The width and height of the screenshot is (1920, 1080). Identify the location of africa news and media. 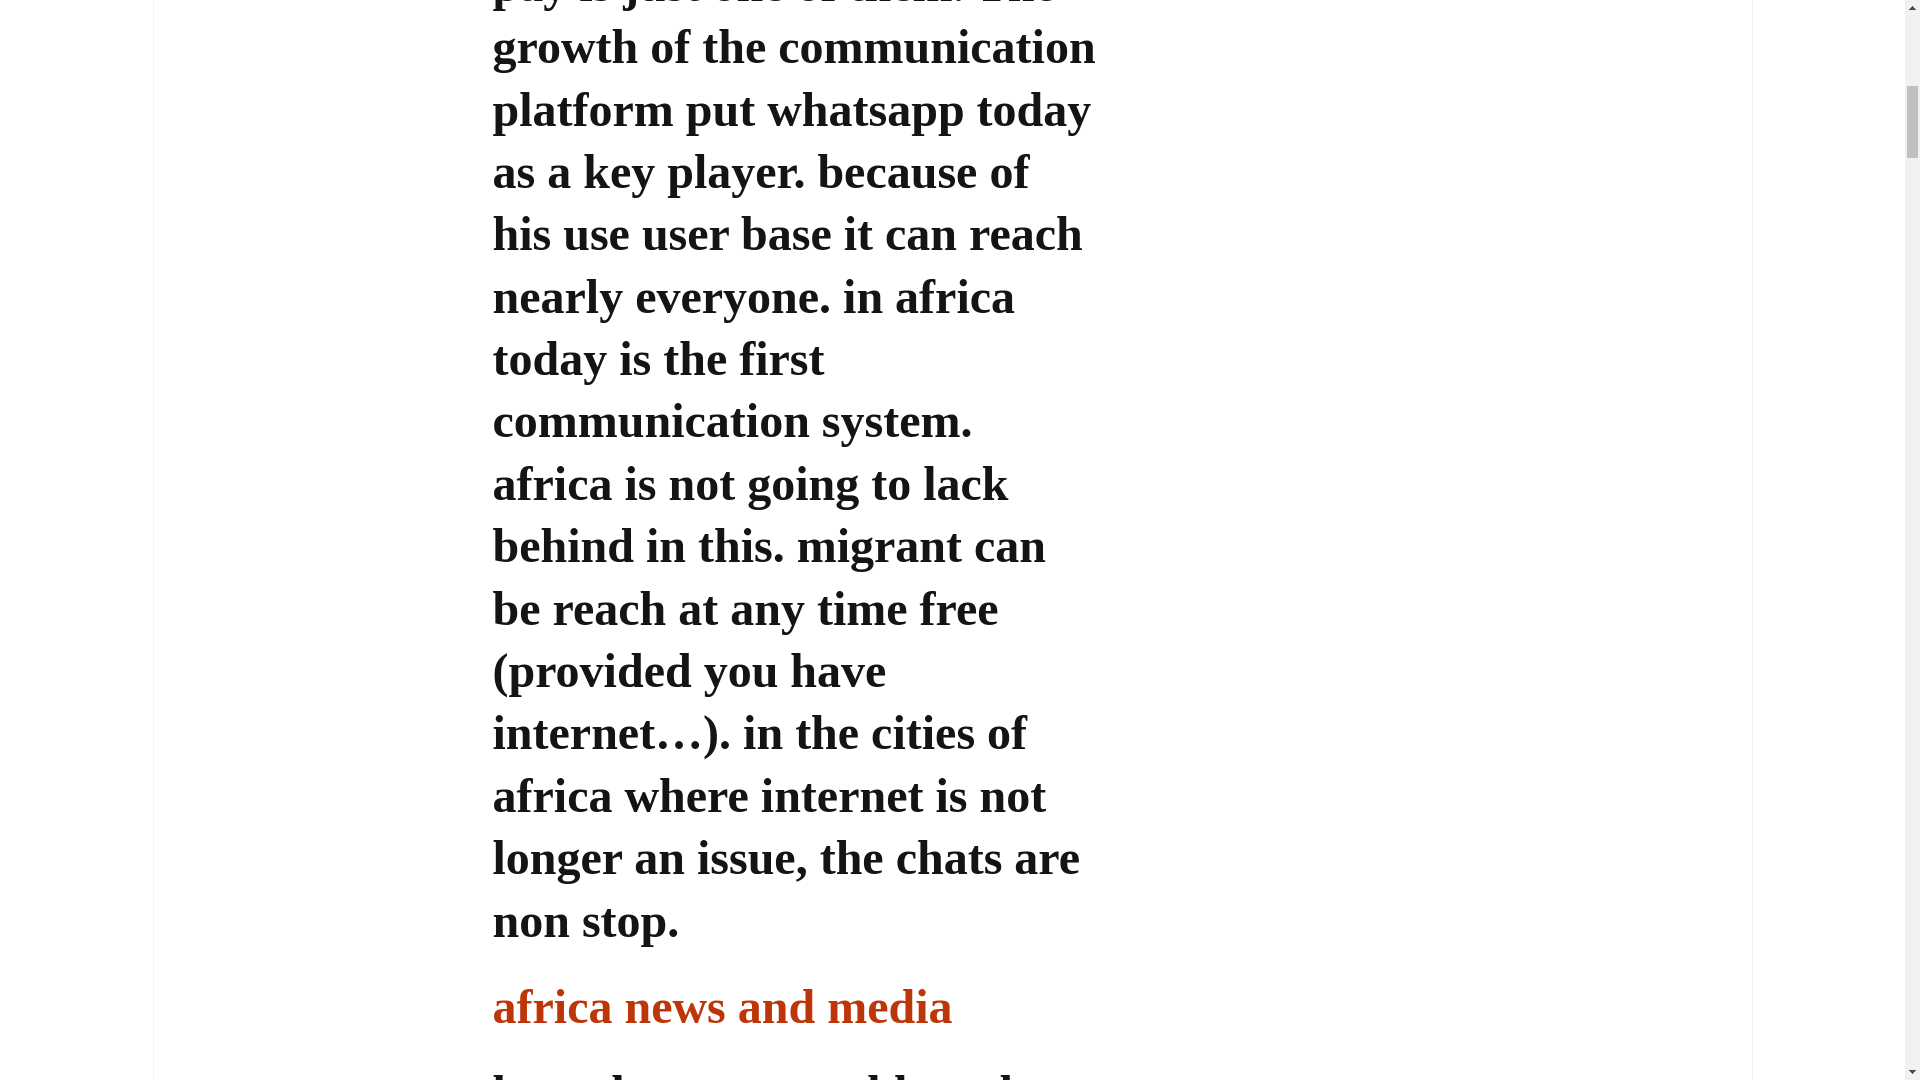
(722, 1006).